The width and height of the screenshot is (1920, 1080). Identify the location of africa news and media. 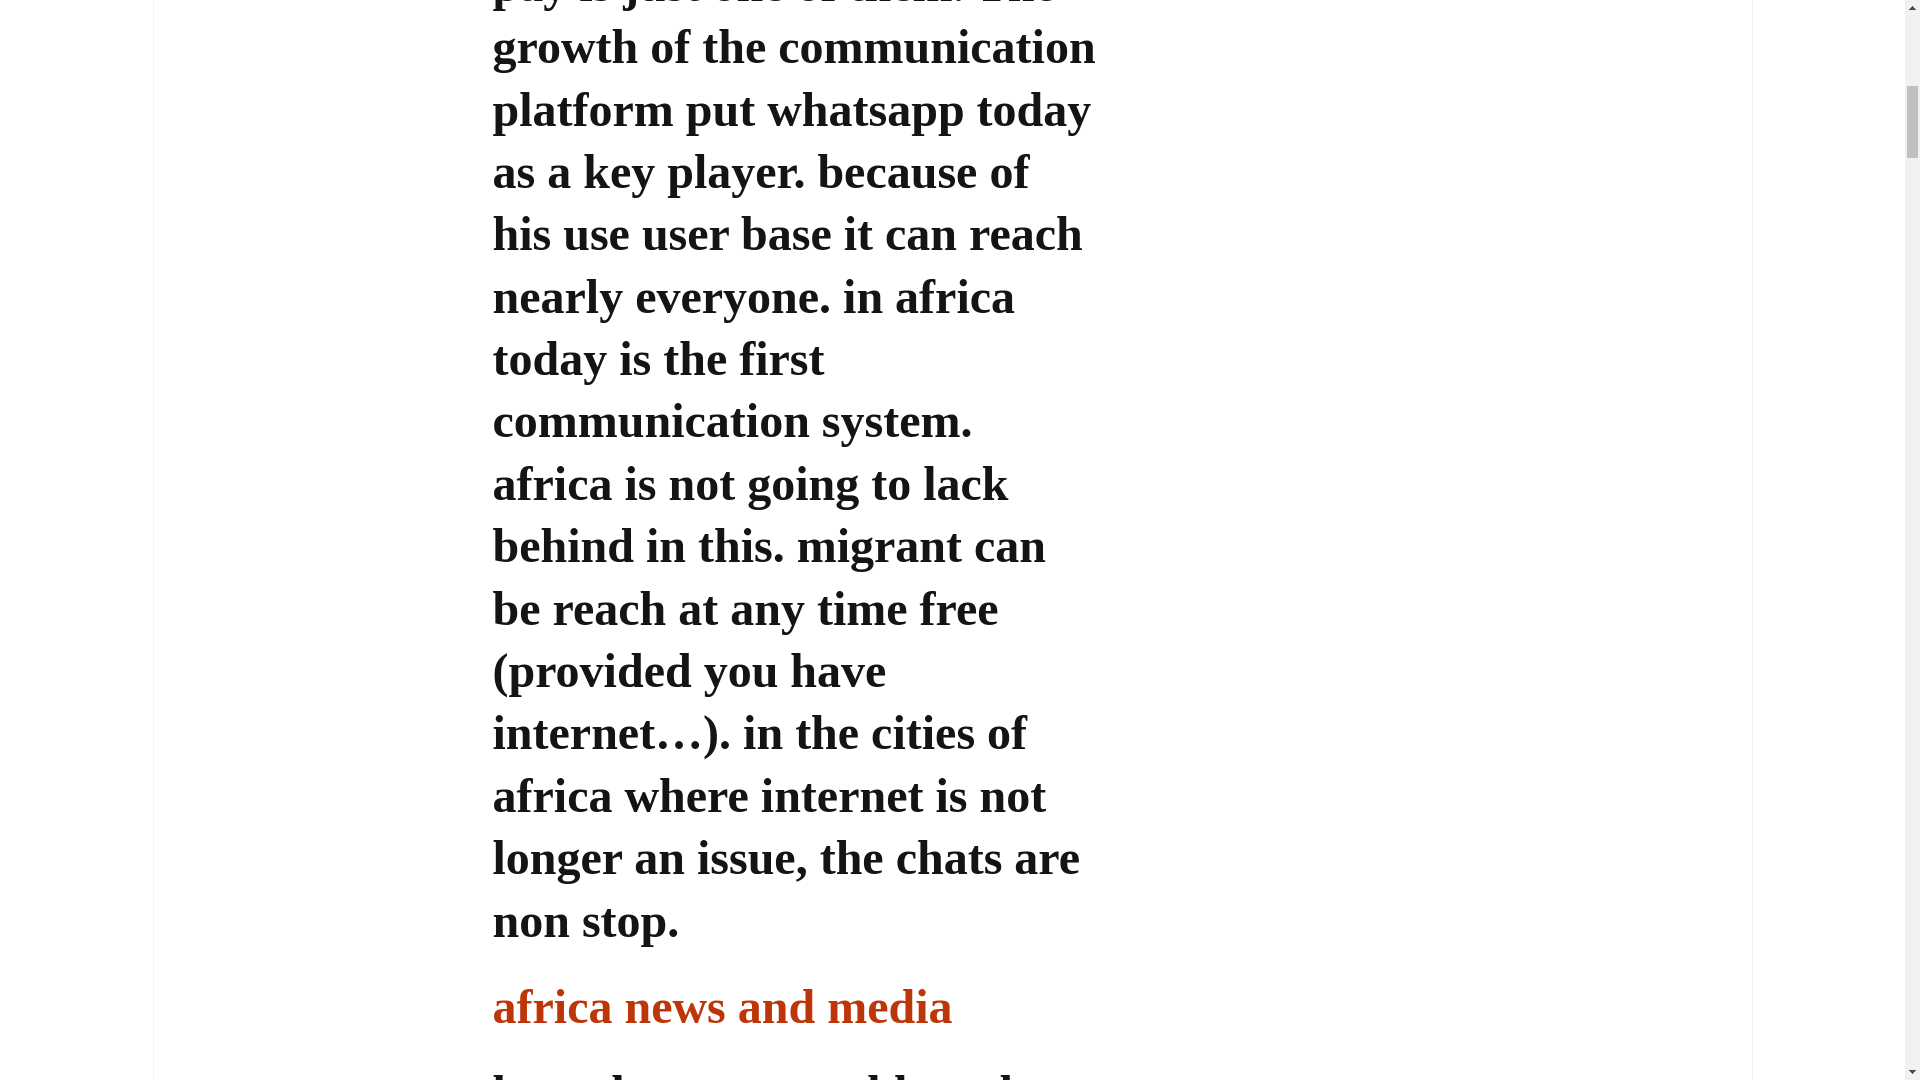
(722, 1006).